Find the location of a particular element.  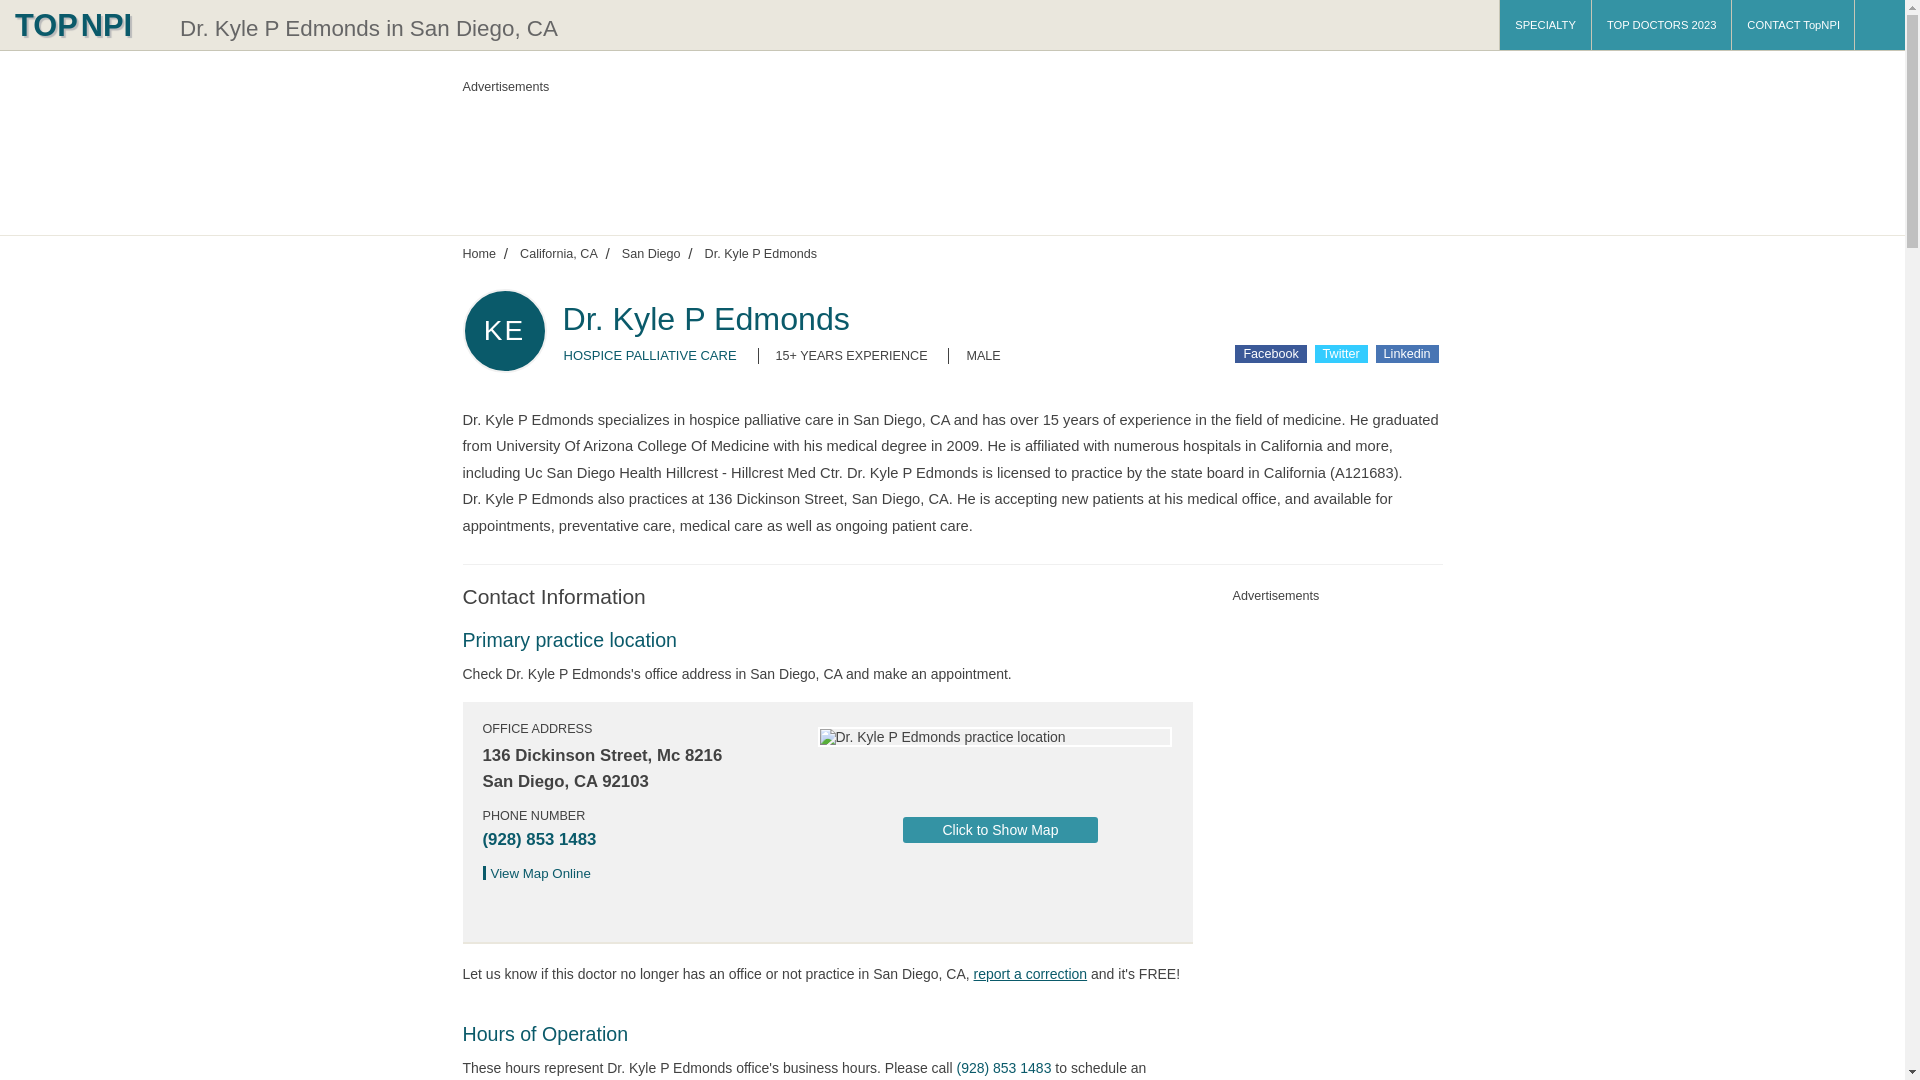

Share Dr. Kyle P Edmonds on Linkedin is located at coordinates (1407, 353).